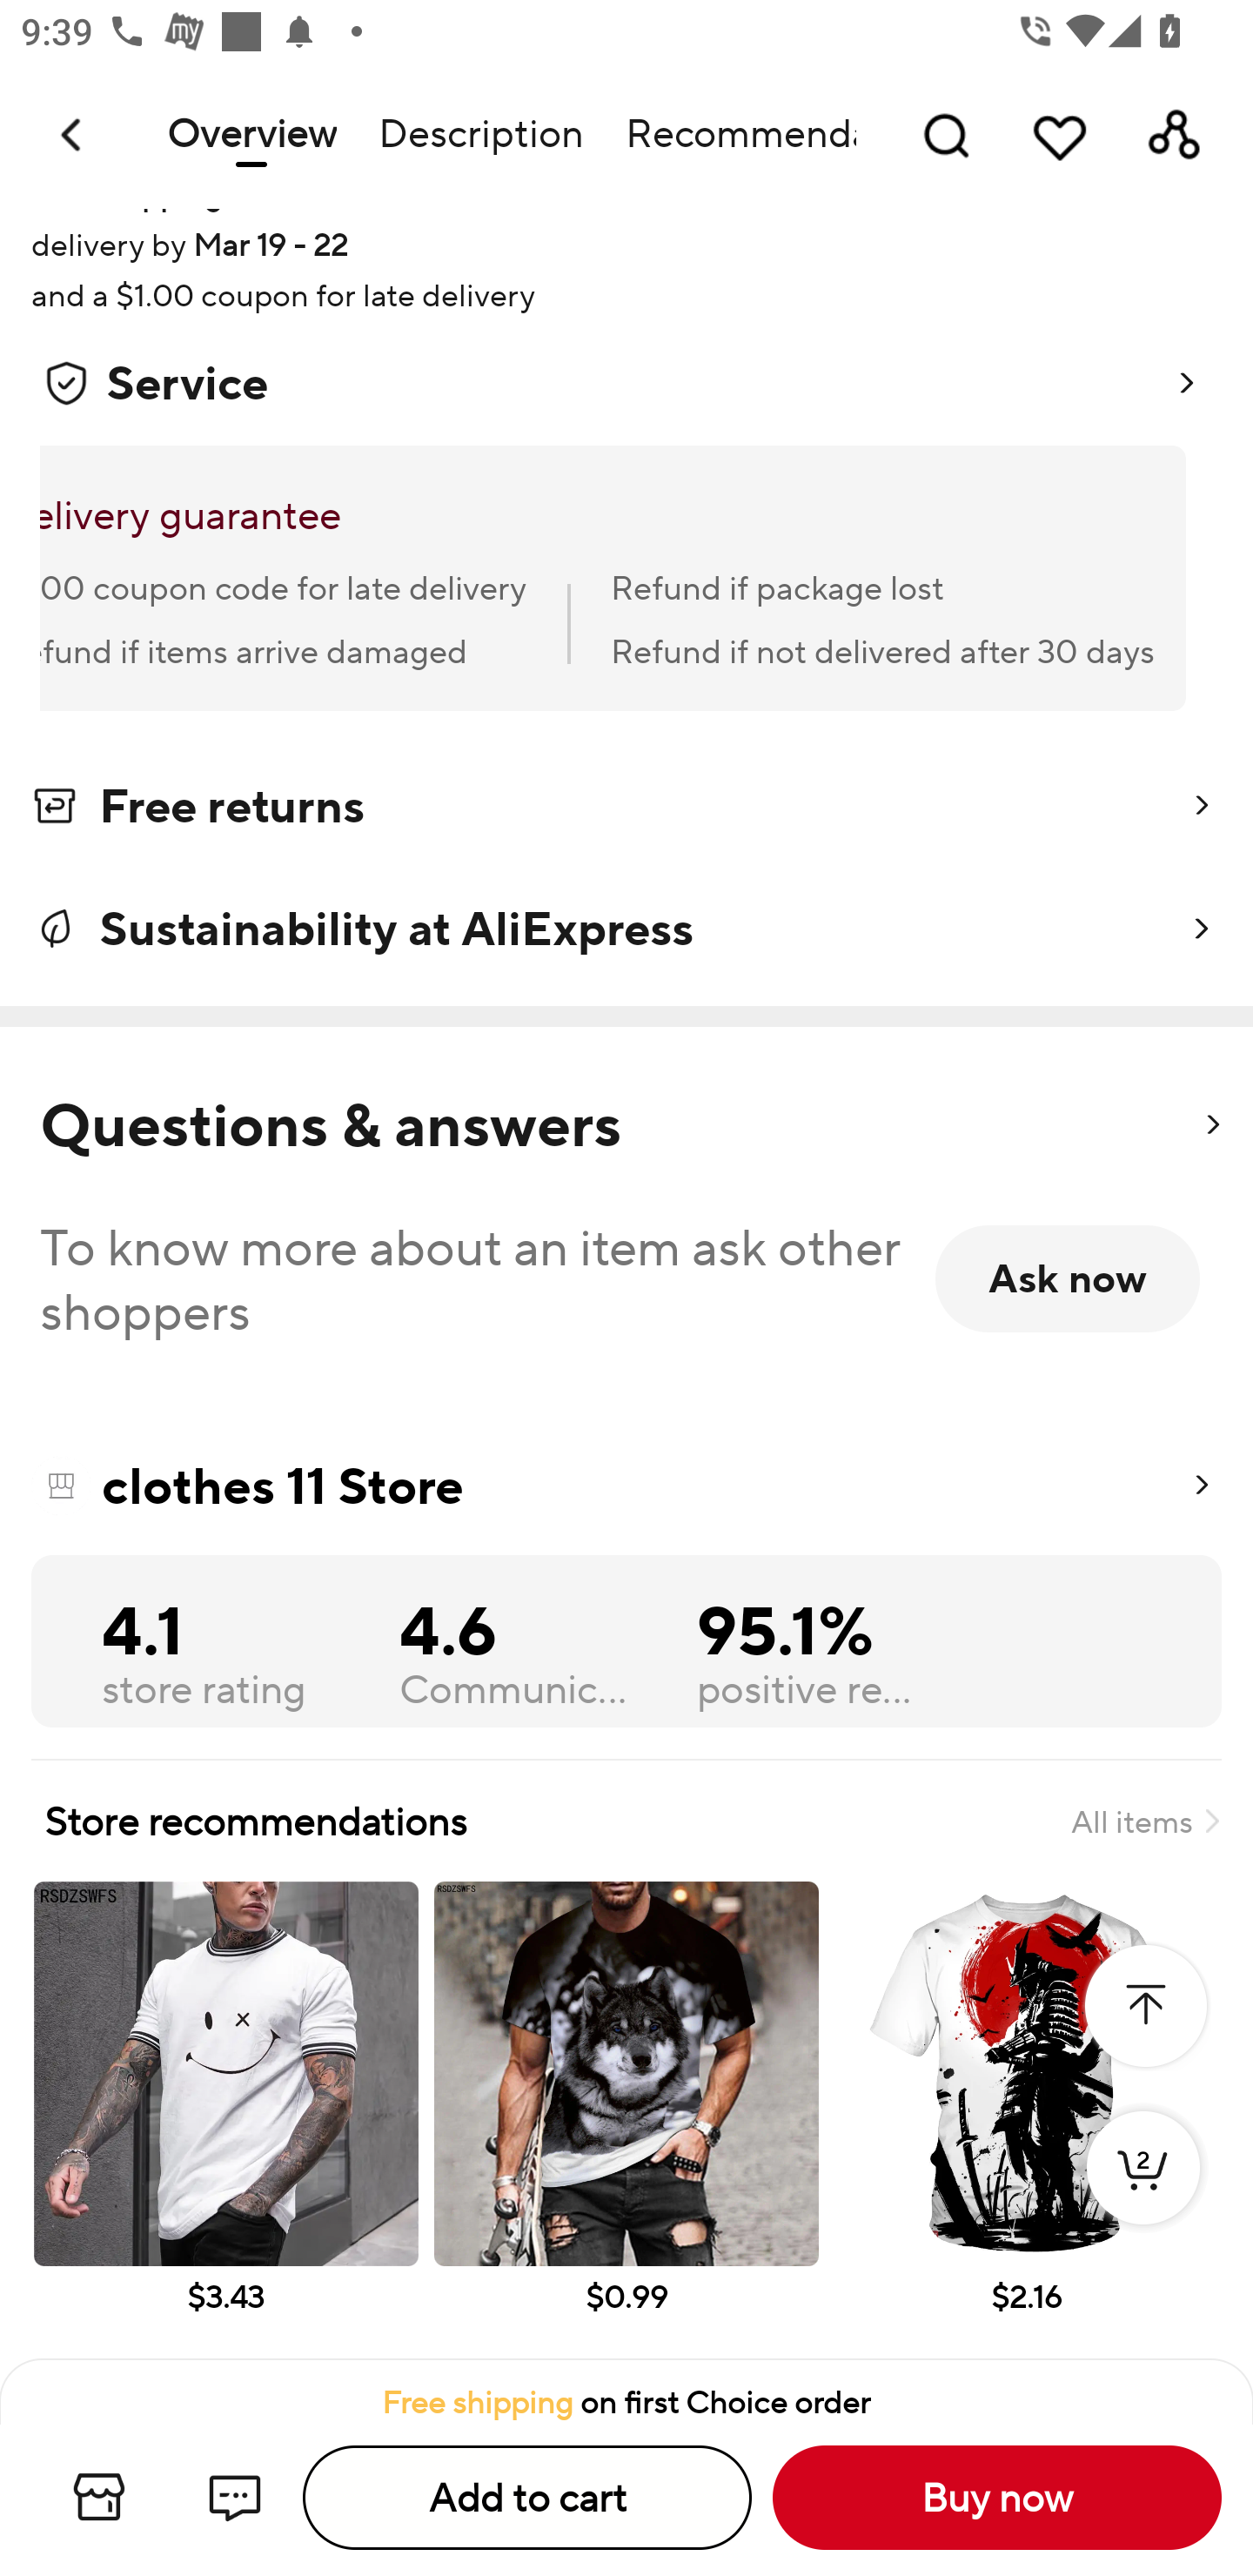 The height and width of the screenshot is (2576, 1253). What do you see at coordinates (1145, 1821) in the screenshot?
I see `All items` at bounding box center [1145, 1821].